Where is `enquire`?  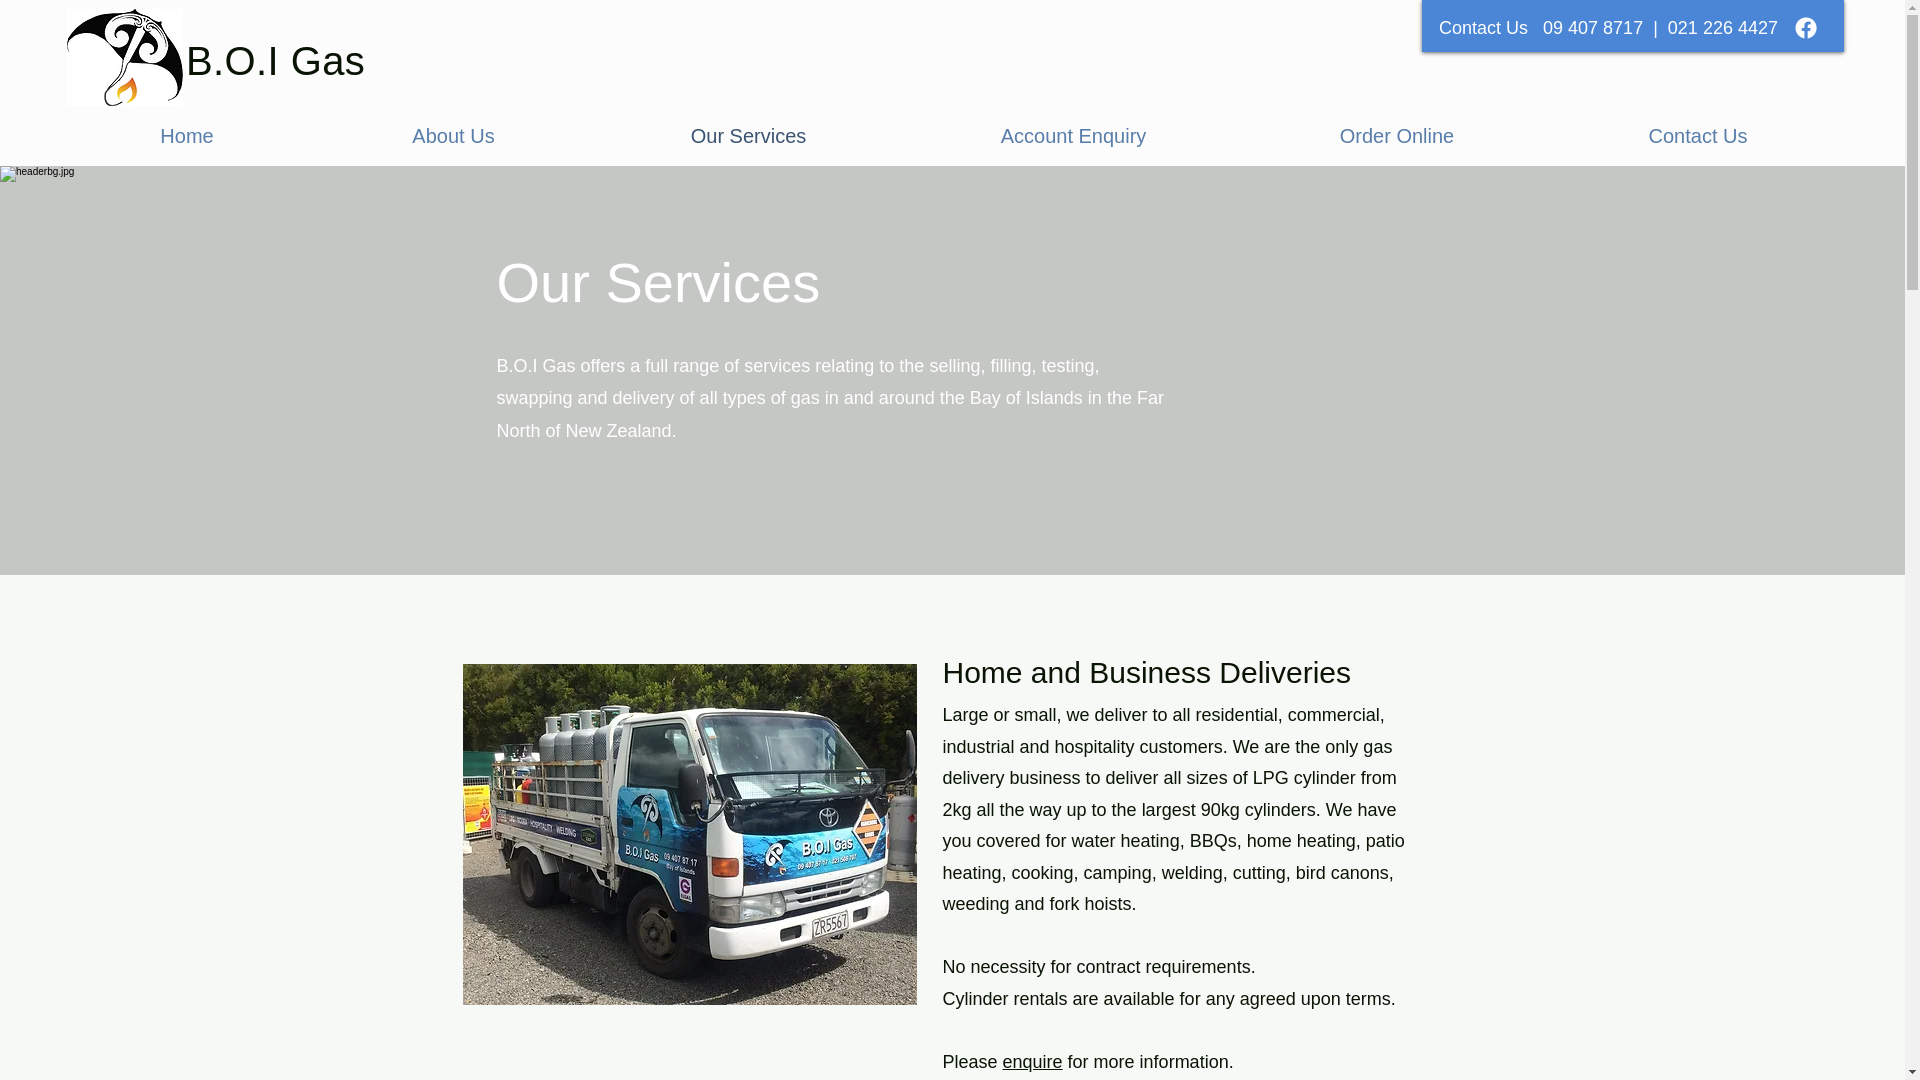
enquire is located at coordinates (1032, 1062).